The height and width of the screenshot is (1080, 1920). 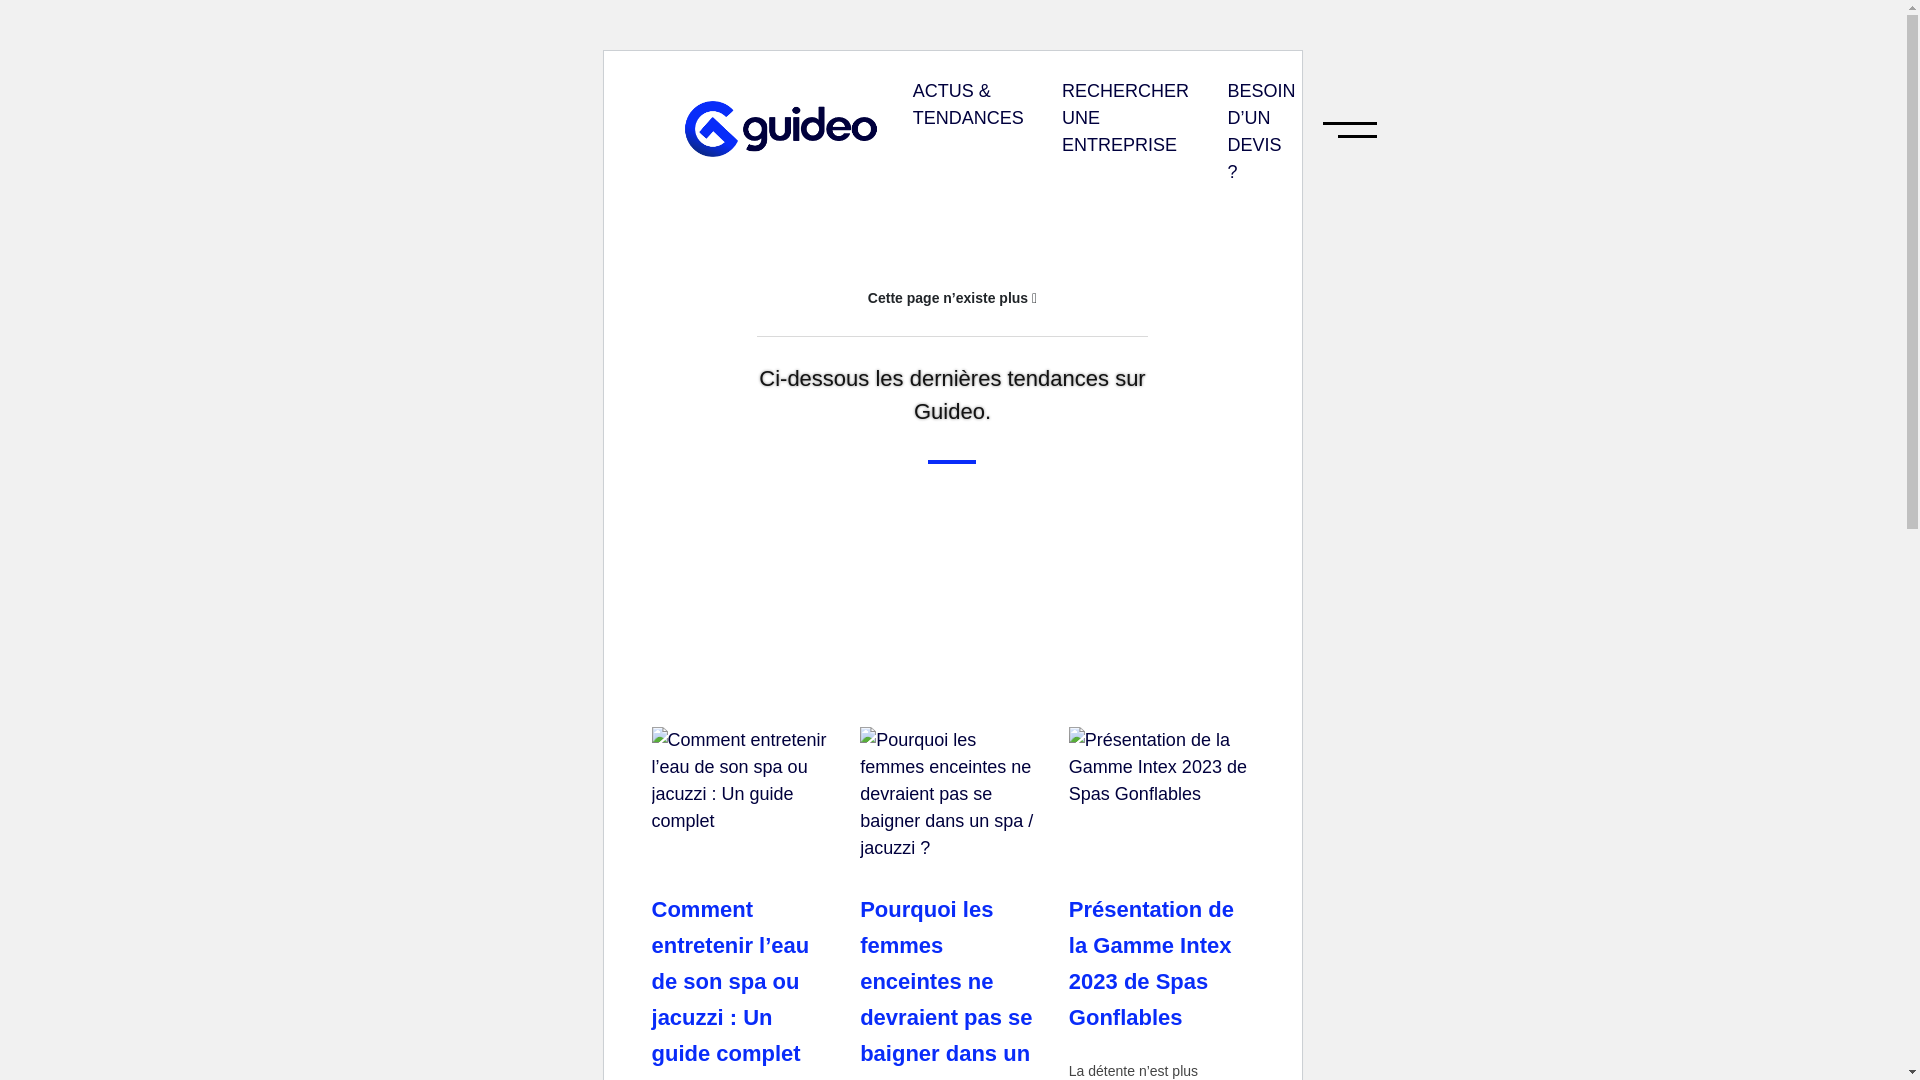 What do you see at coordinates (1126, 118) in the screenshot?
I see `RECHERCHER UNE ENTREPRISE` at bounding box center [1126, 118].